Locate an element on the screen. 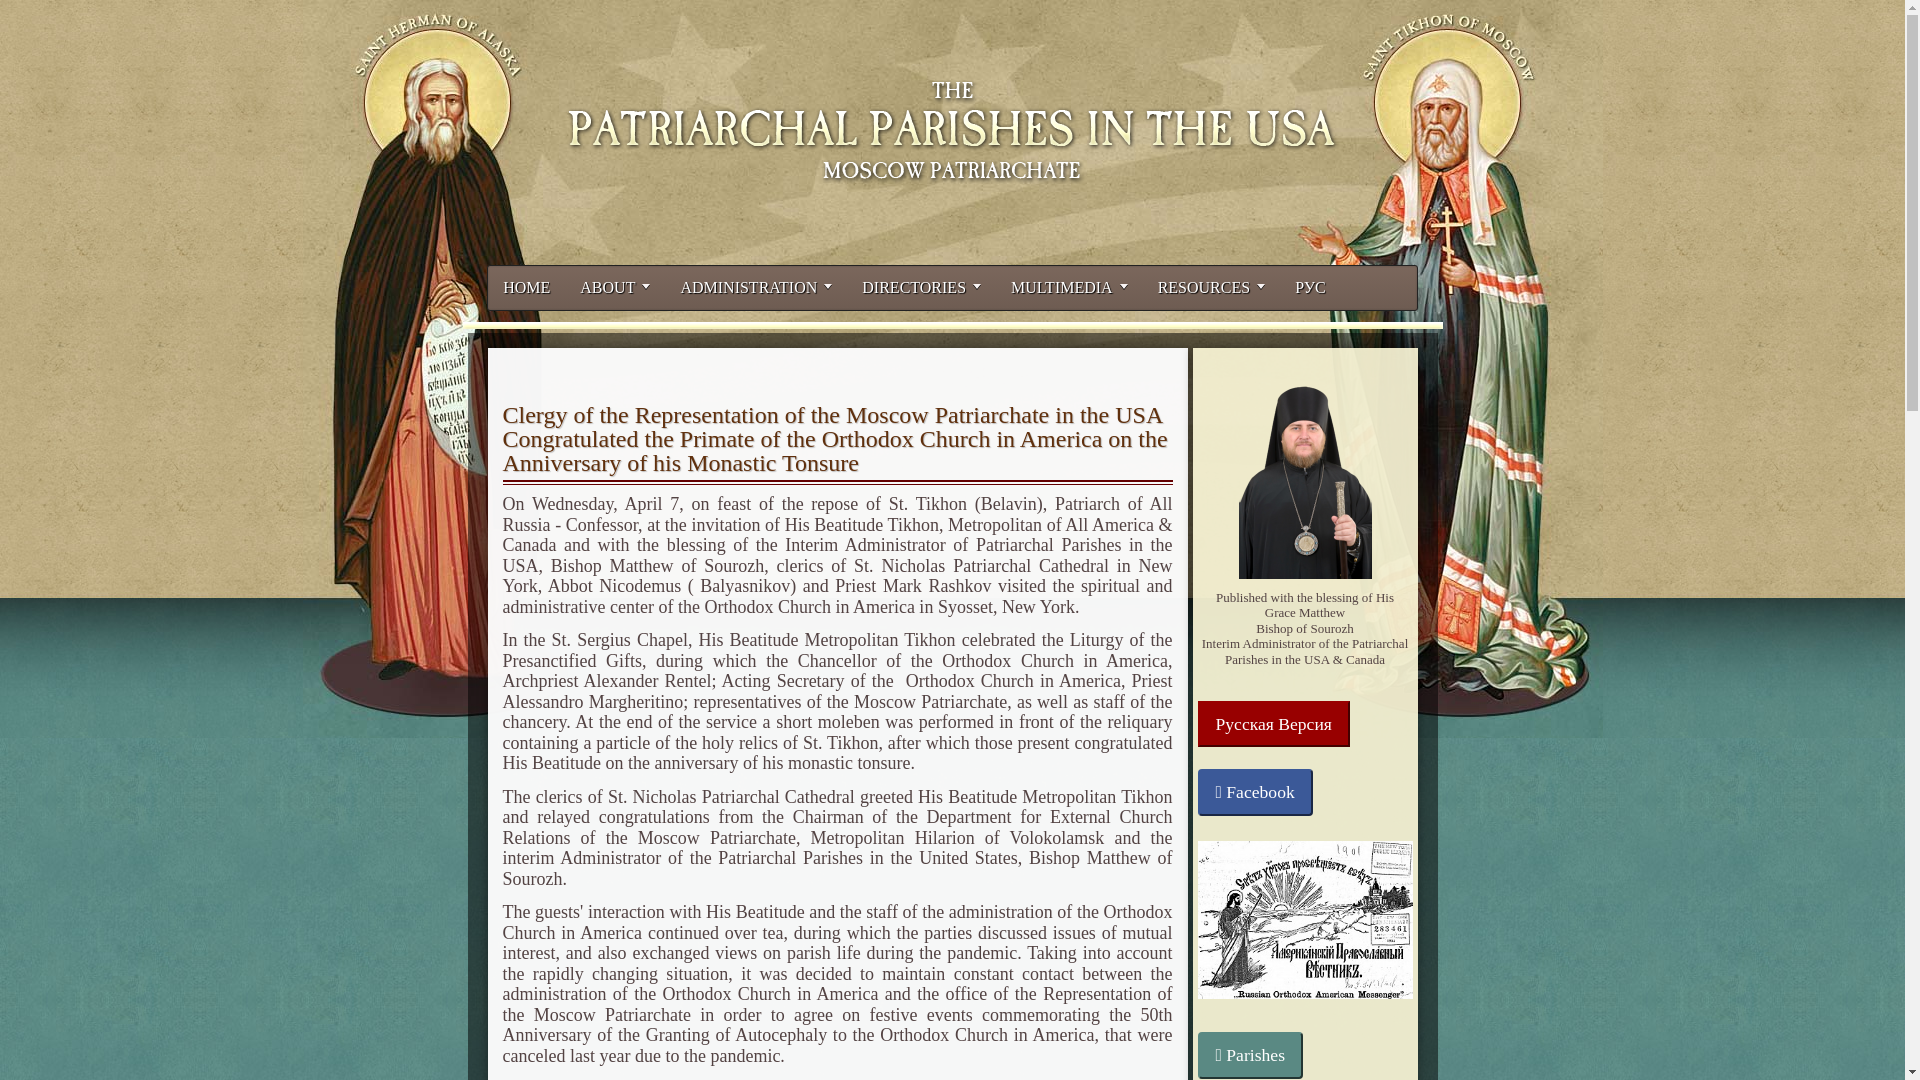  ADMINISTRATION is located at coordinates (755, 288).